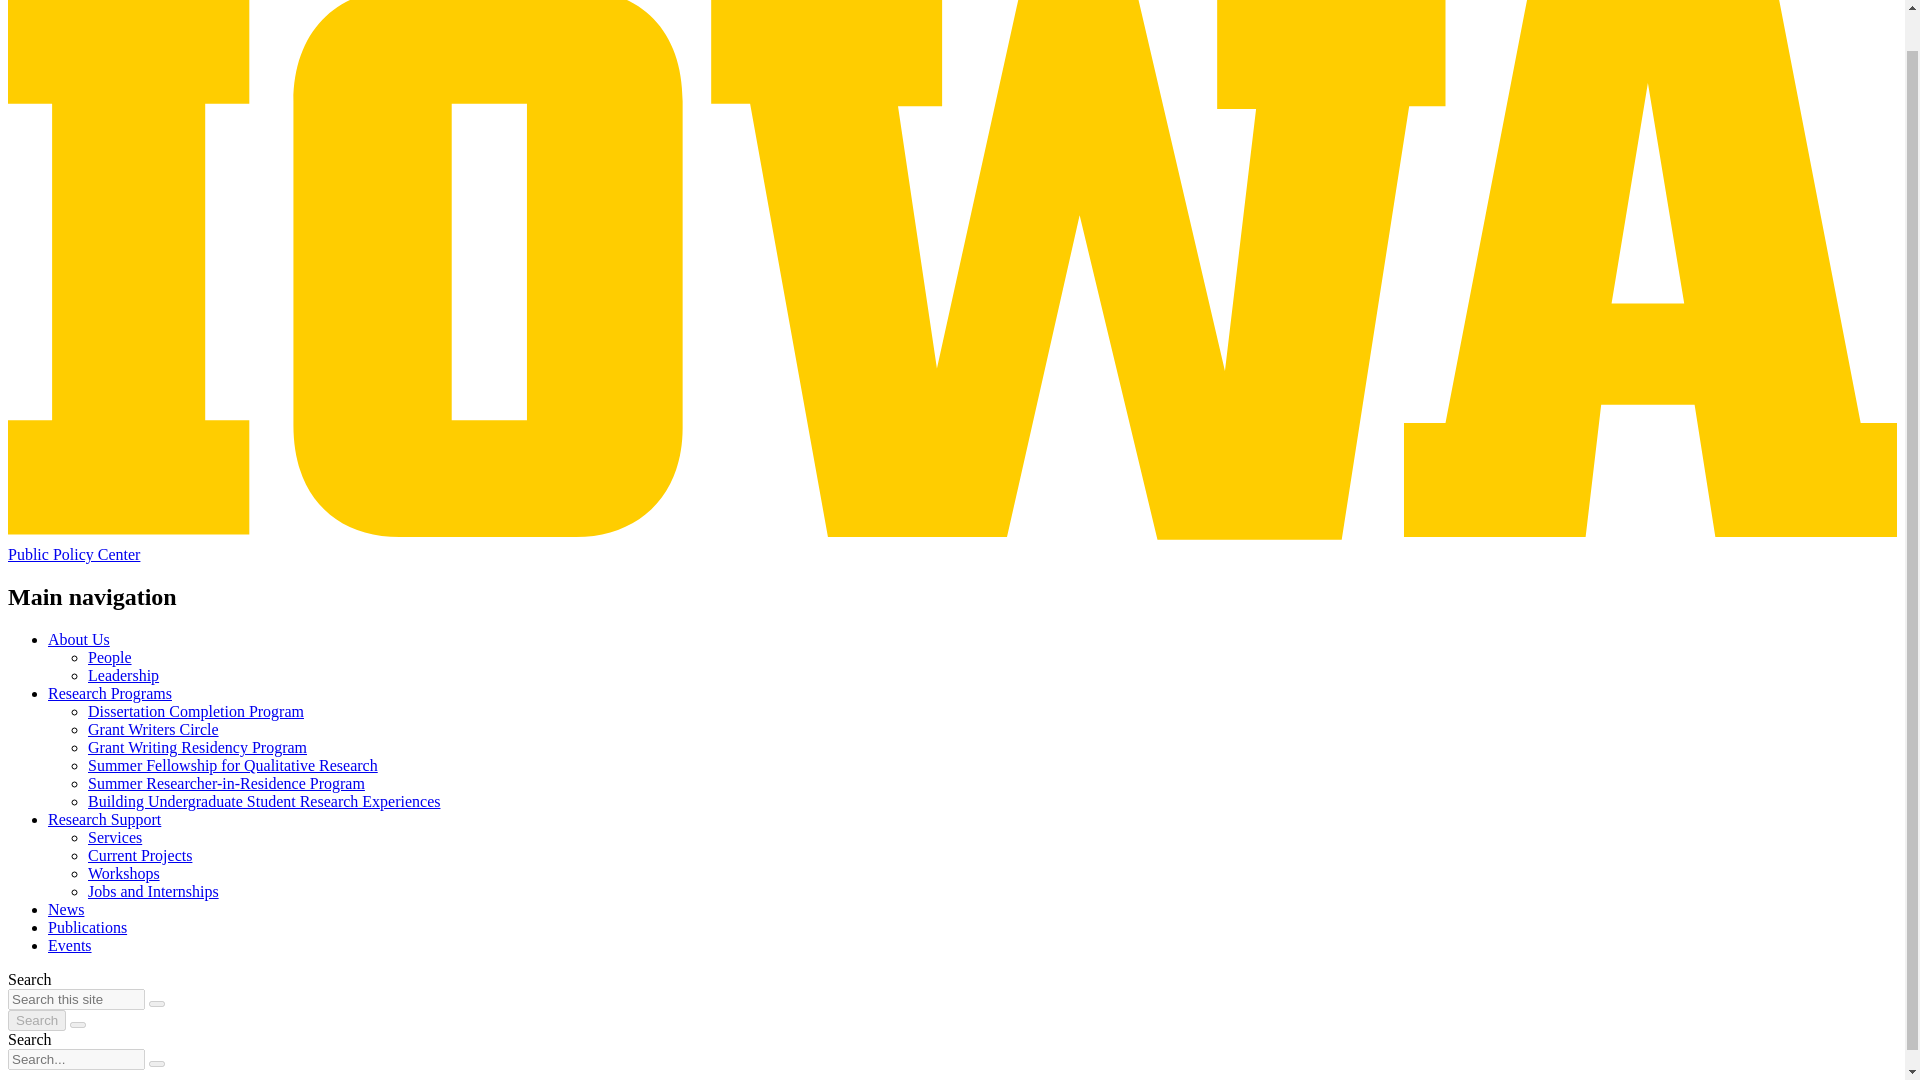  I want to click on Research Programs, so click(110, 693).